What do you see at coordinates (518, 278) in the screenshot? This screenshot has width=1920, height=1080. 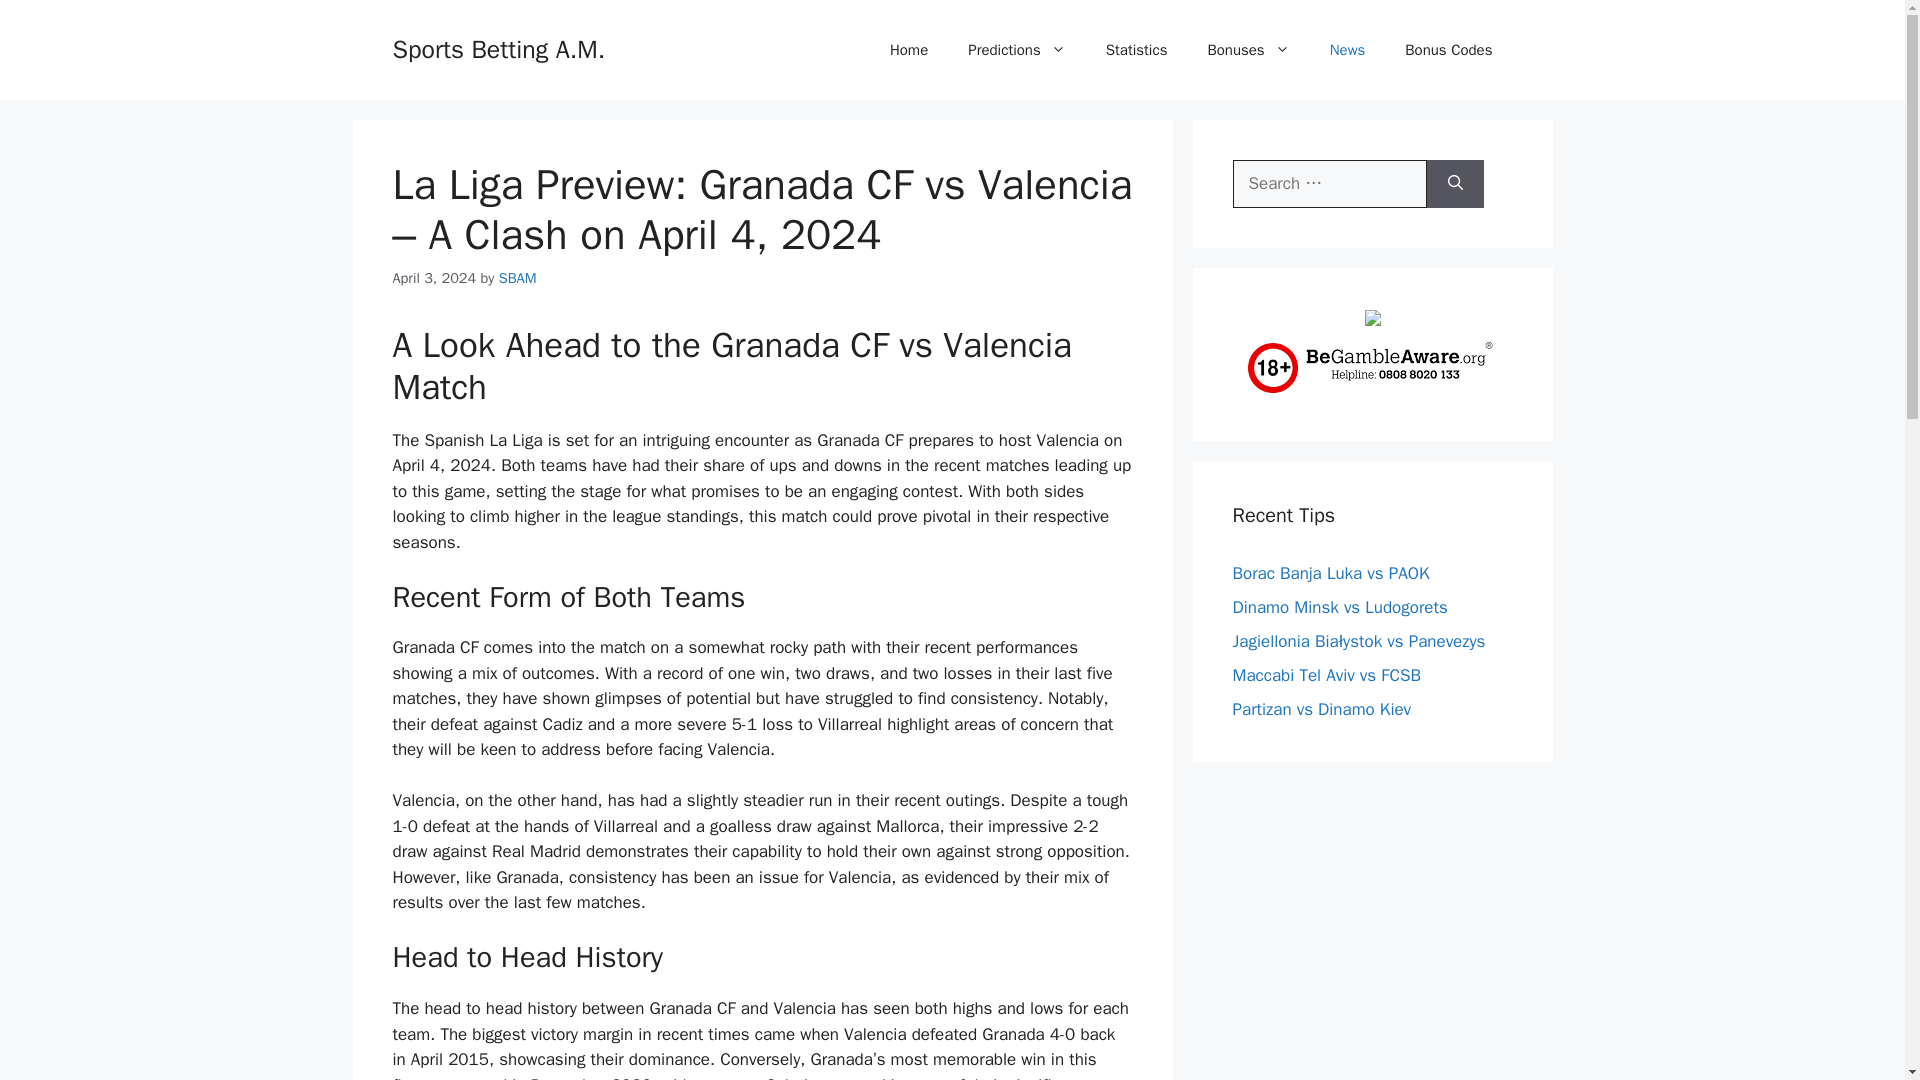 I see `SBAM` at bounding box center [518, 278].